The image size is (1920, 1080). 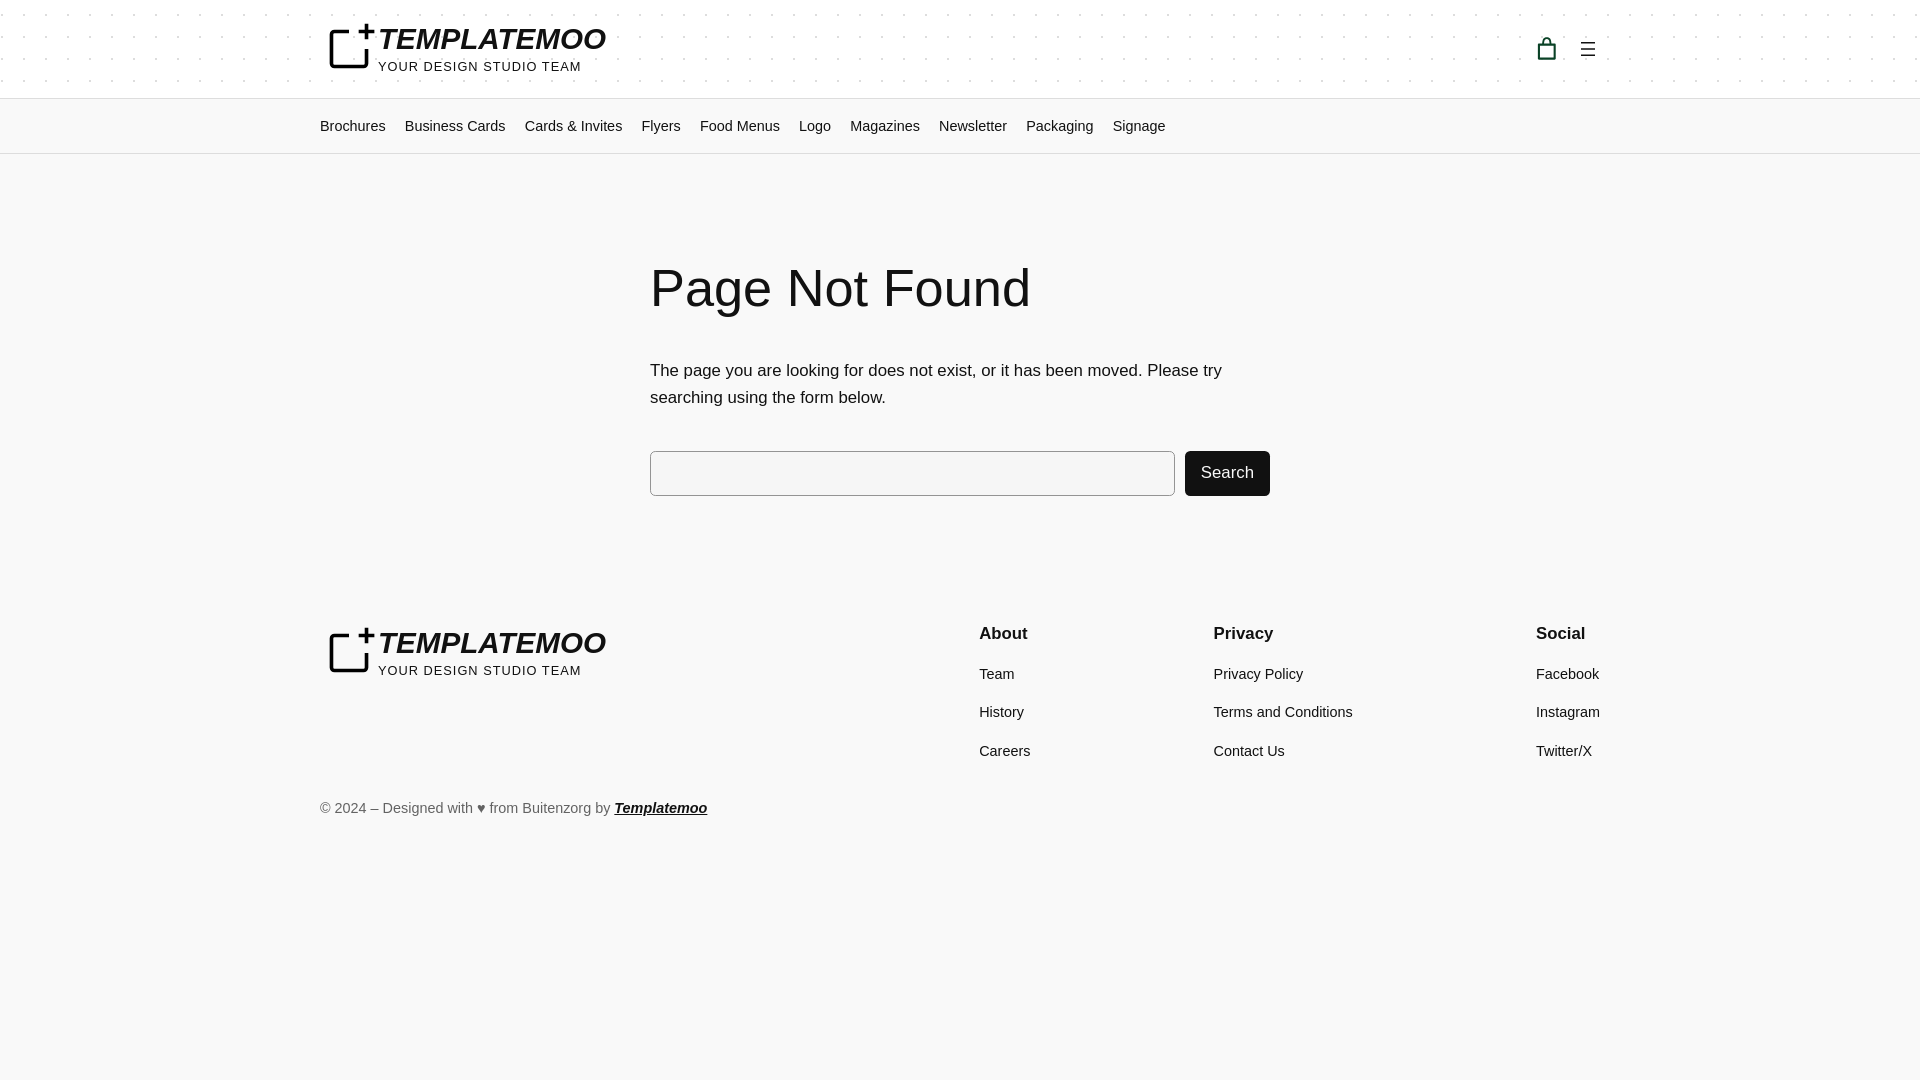 What do you see at coordinates (972, 126) in the screenshot?
I see `Newsletter` at bounding box center [972, 126].